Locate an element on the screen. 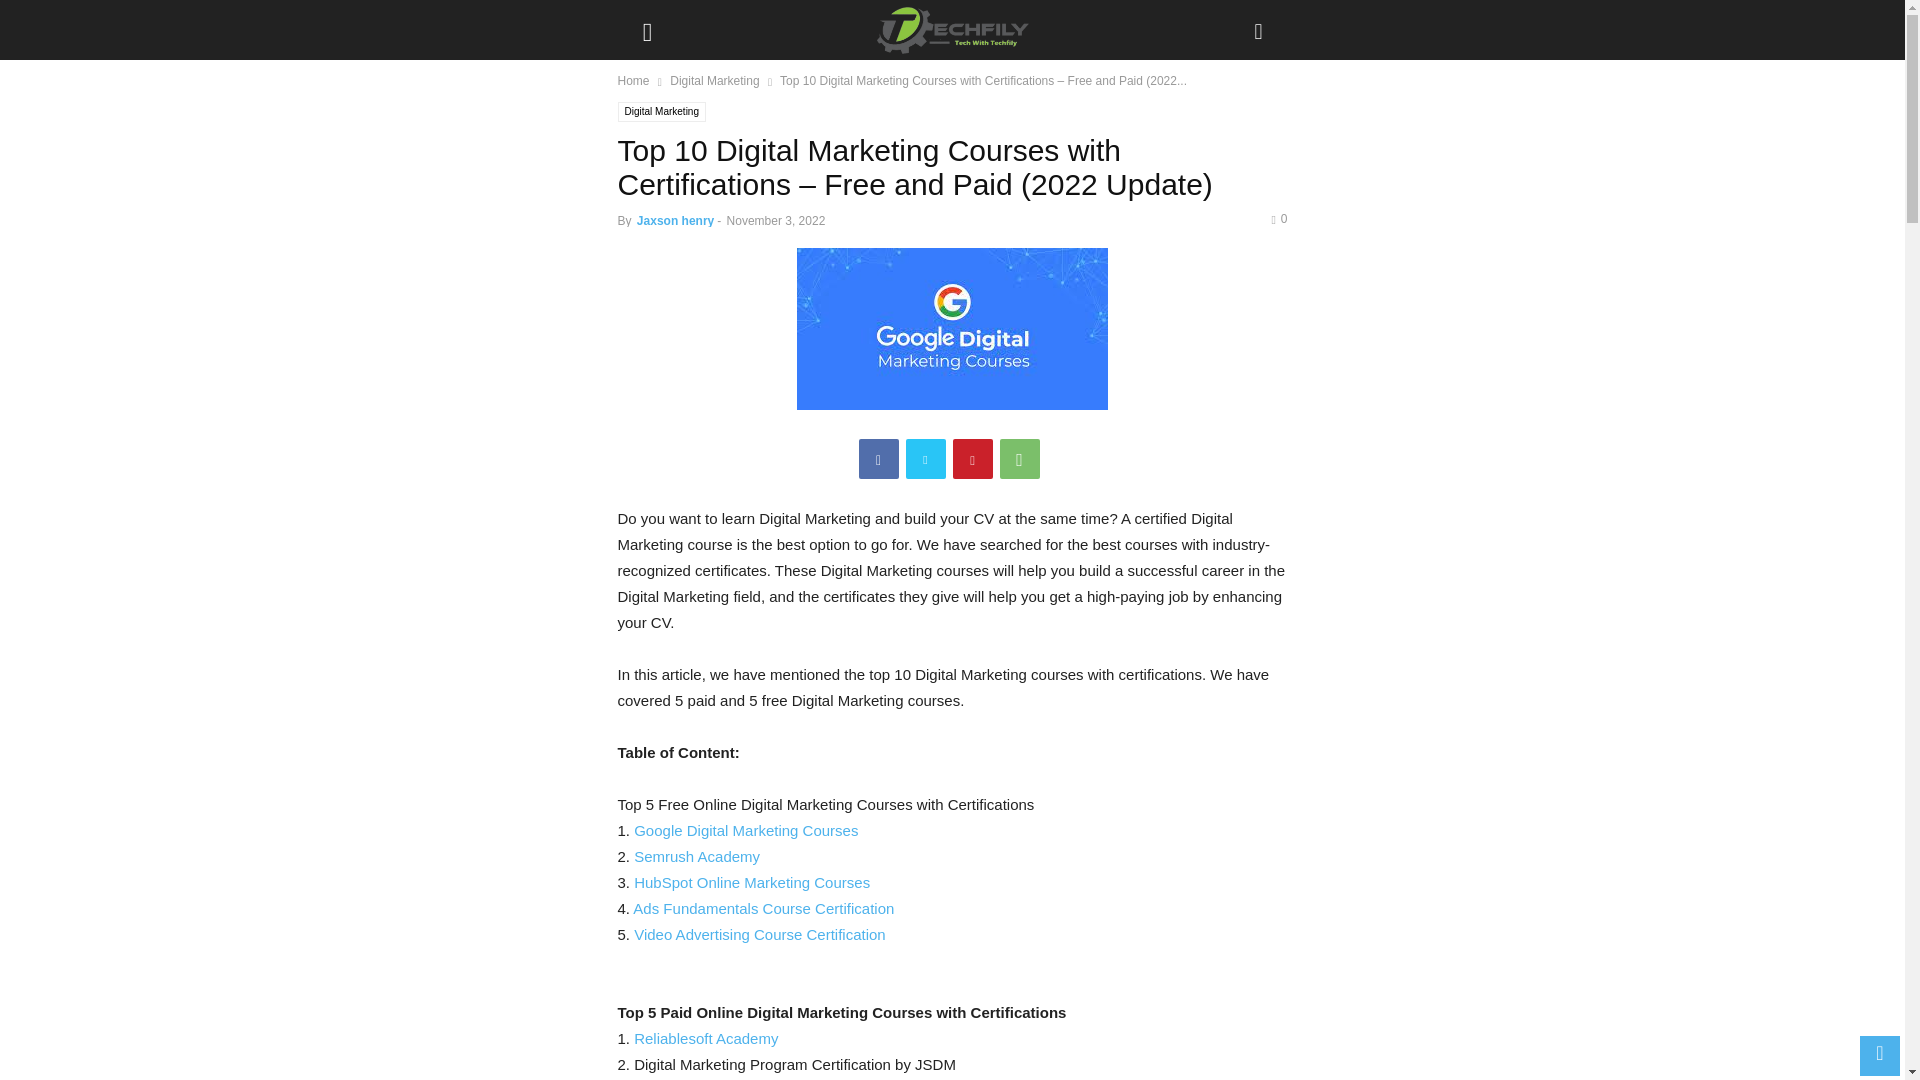 This screenshot has width=1920, height=1080. Pinterest is located at coordinates (972, 458).